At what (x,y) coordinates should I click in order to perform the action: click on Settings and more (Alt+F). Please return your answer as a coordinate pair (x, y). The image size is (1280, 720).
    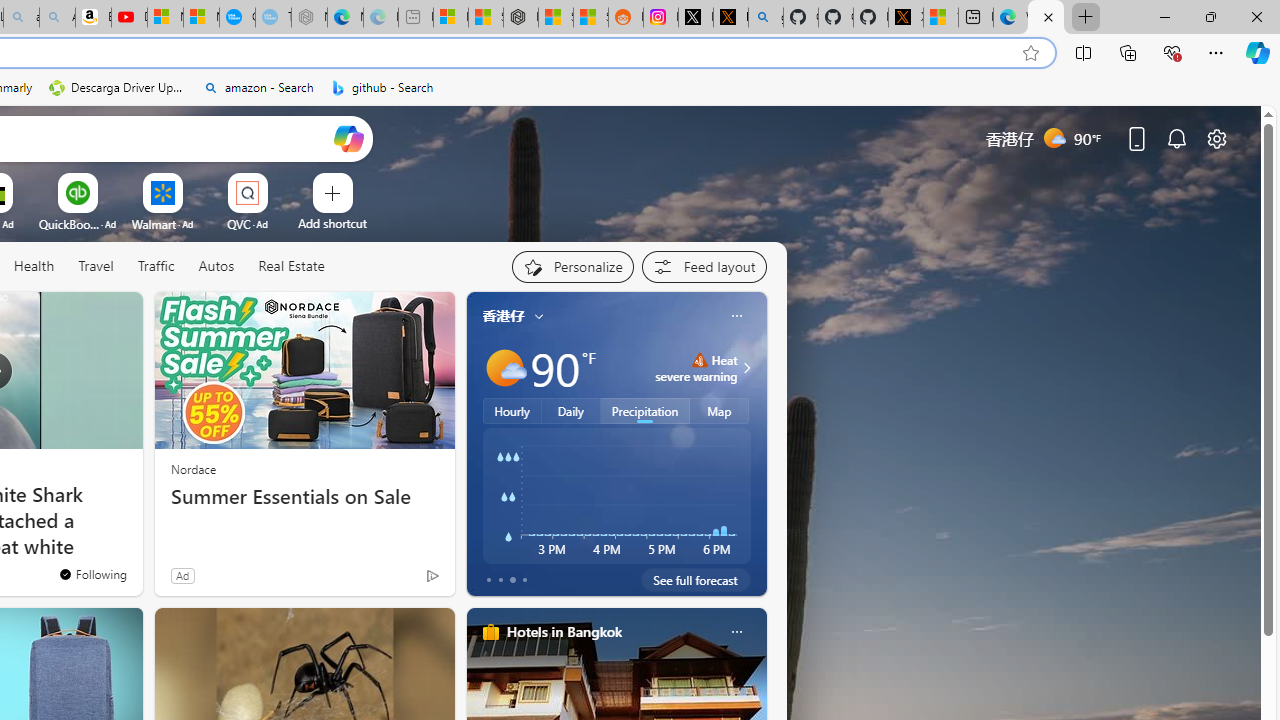
    Looking at the image, I should click on (1216, 52).